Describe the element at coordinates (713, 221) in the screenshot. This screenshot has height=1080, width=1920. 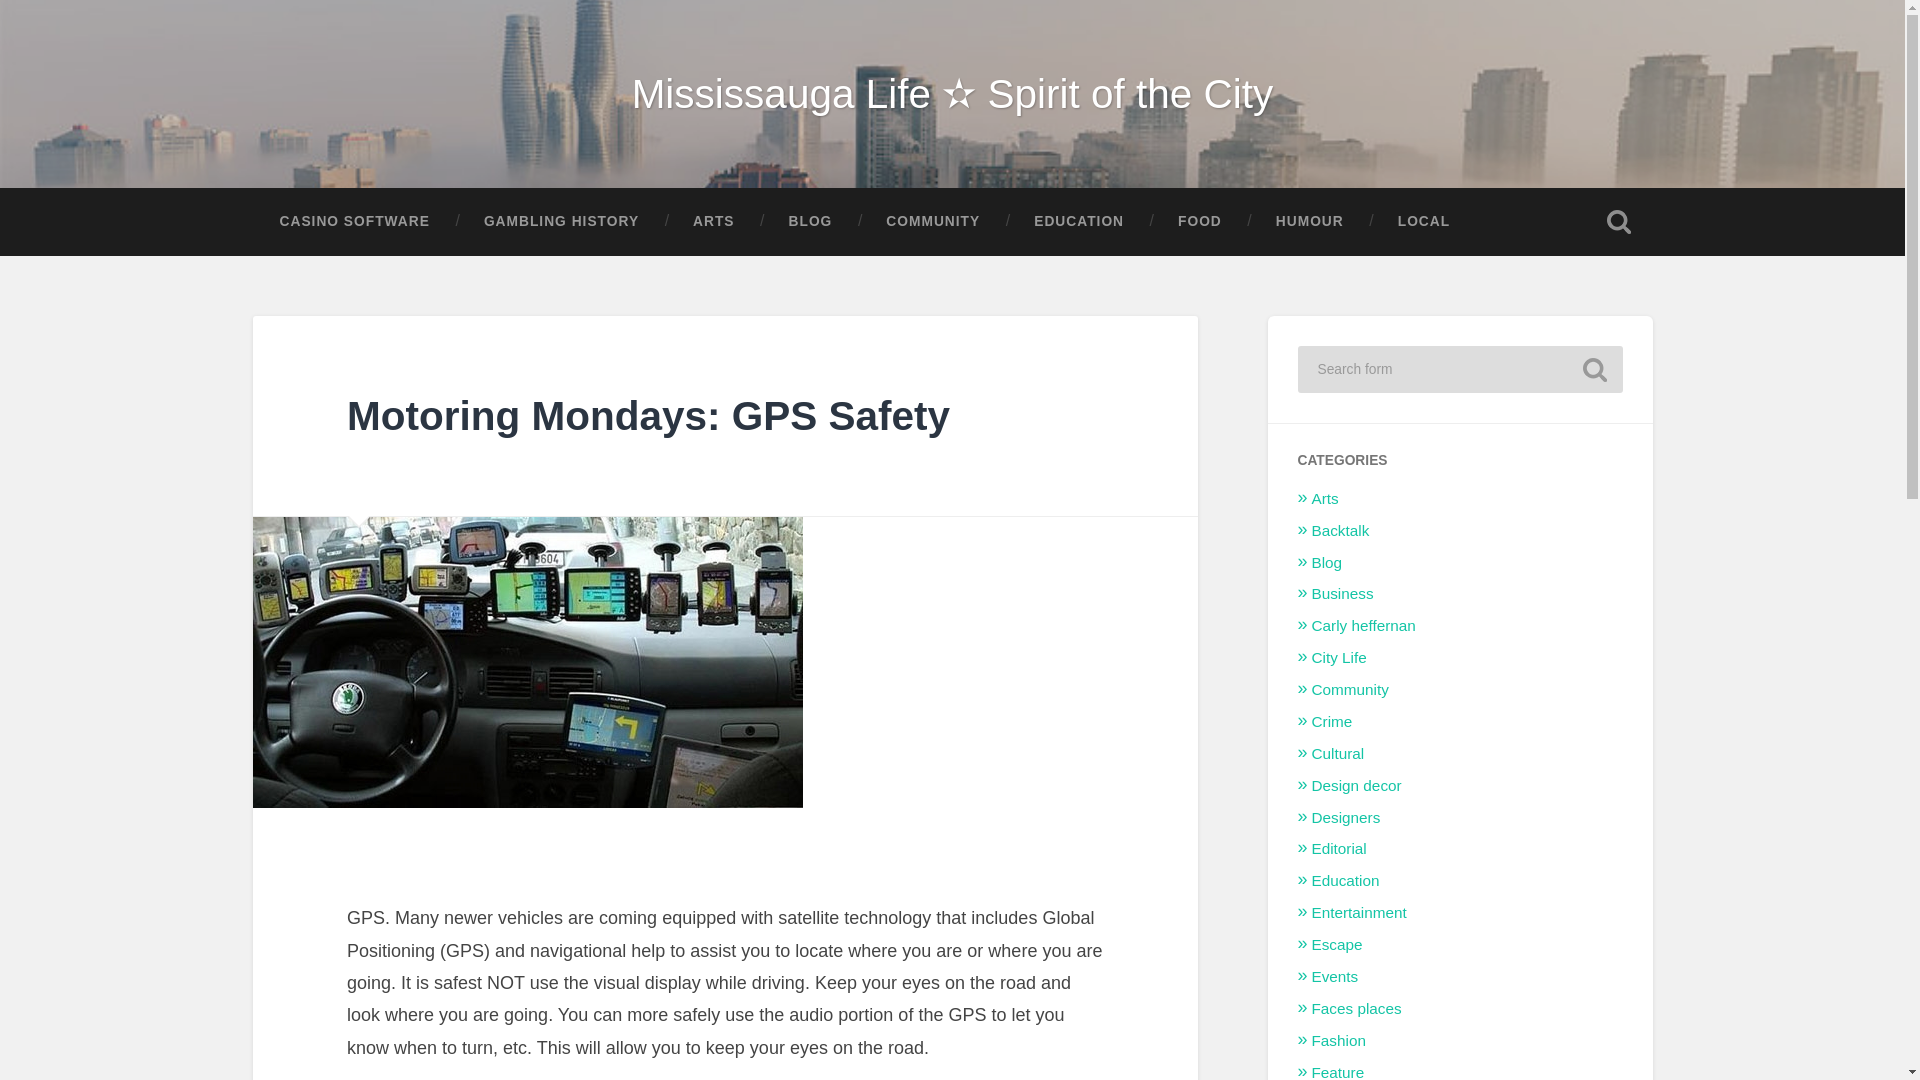
I see `ARTS` at that location.